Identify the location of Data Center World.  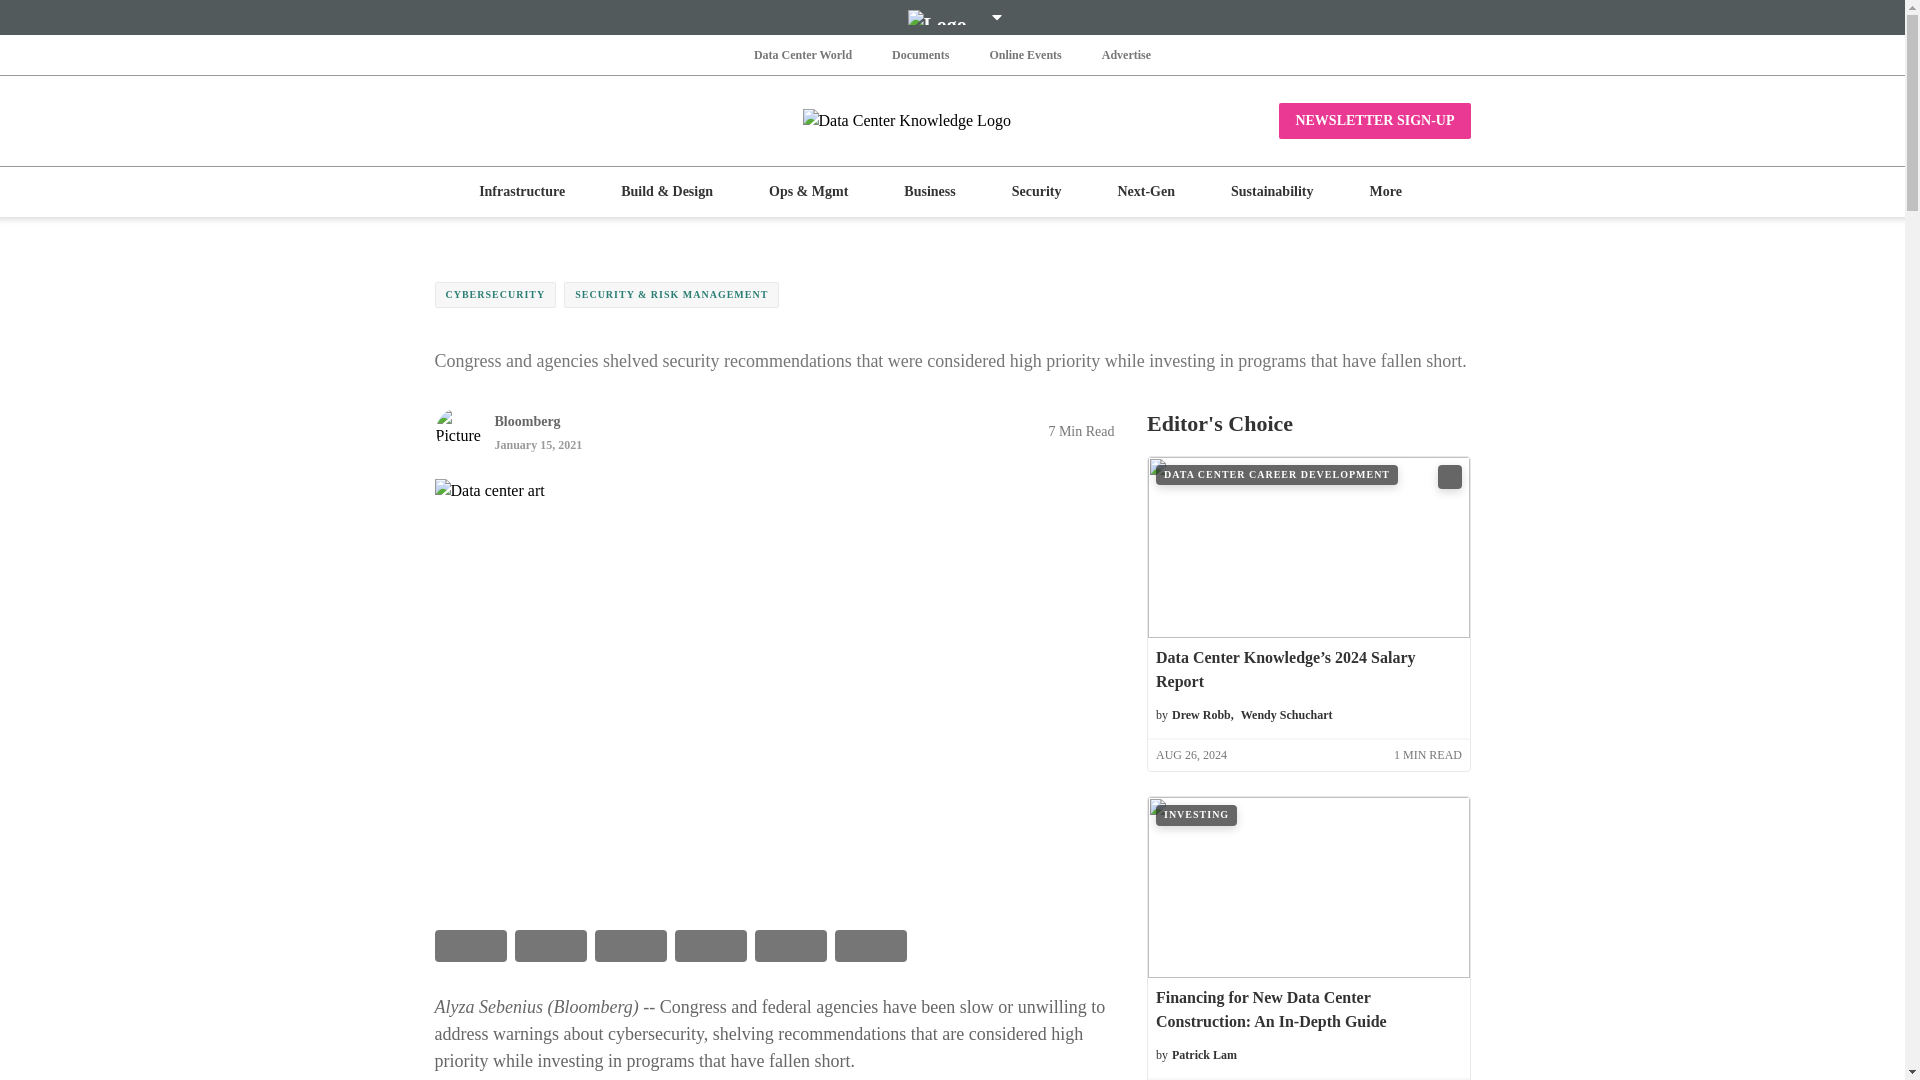
(803, 54).